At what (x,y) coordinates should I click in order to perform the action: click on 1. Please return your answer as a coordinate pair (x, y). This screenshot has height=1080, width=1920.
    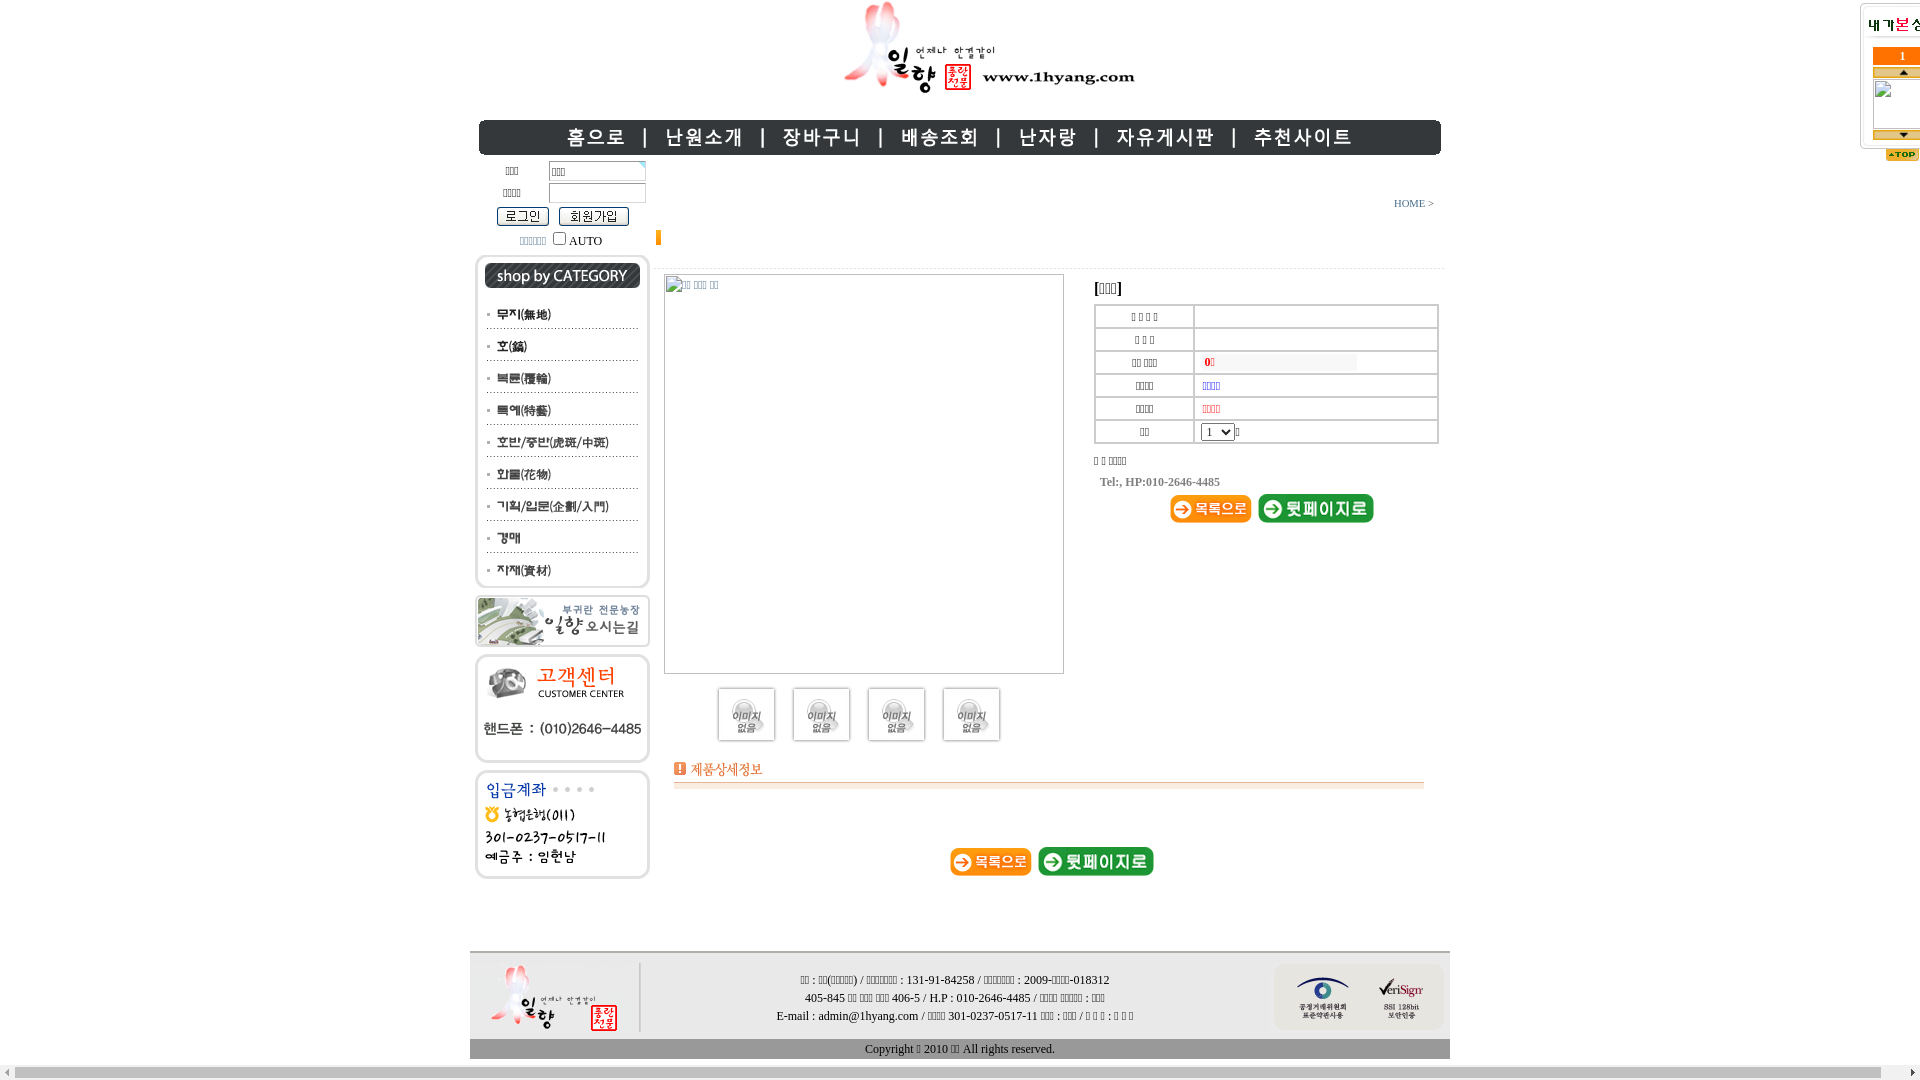
    Looking at the image, I should click on (560, 238).